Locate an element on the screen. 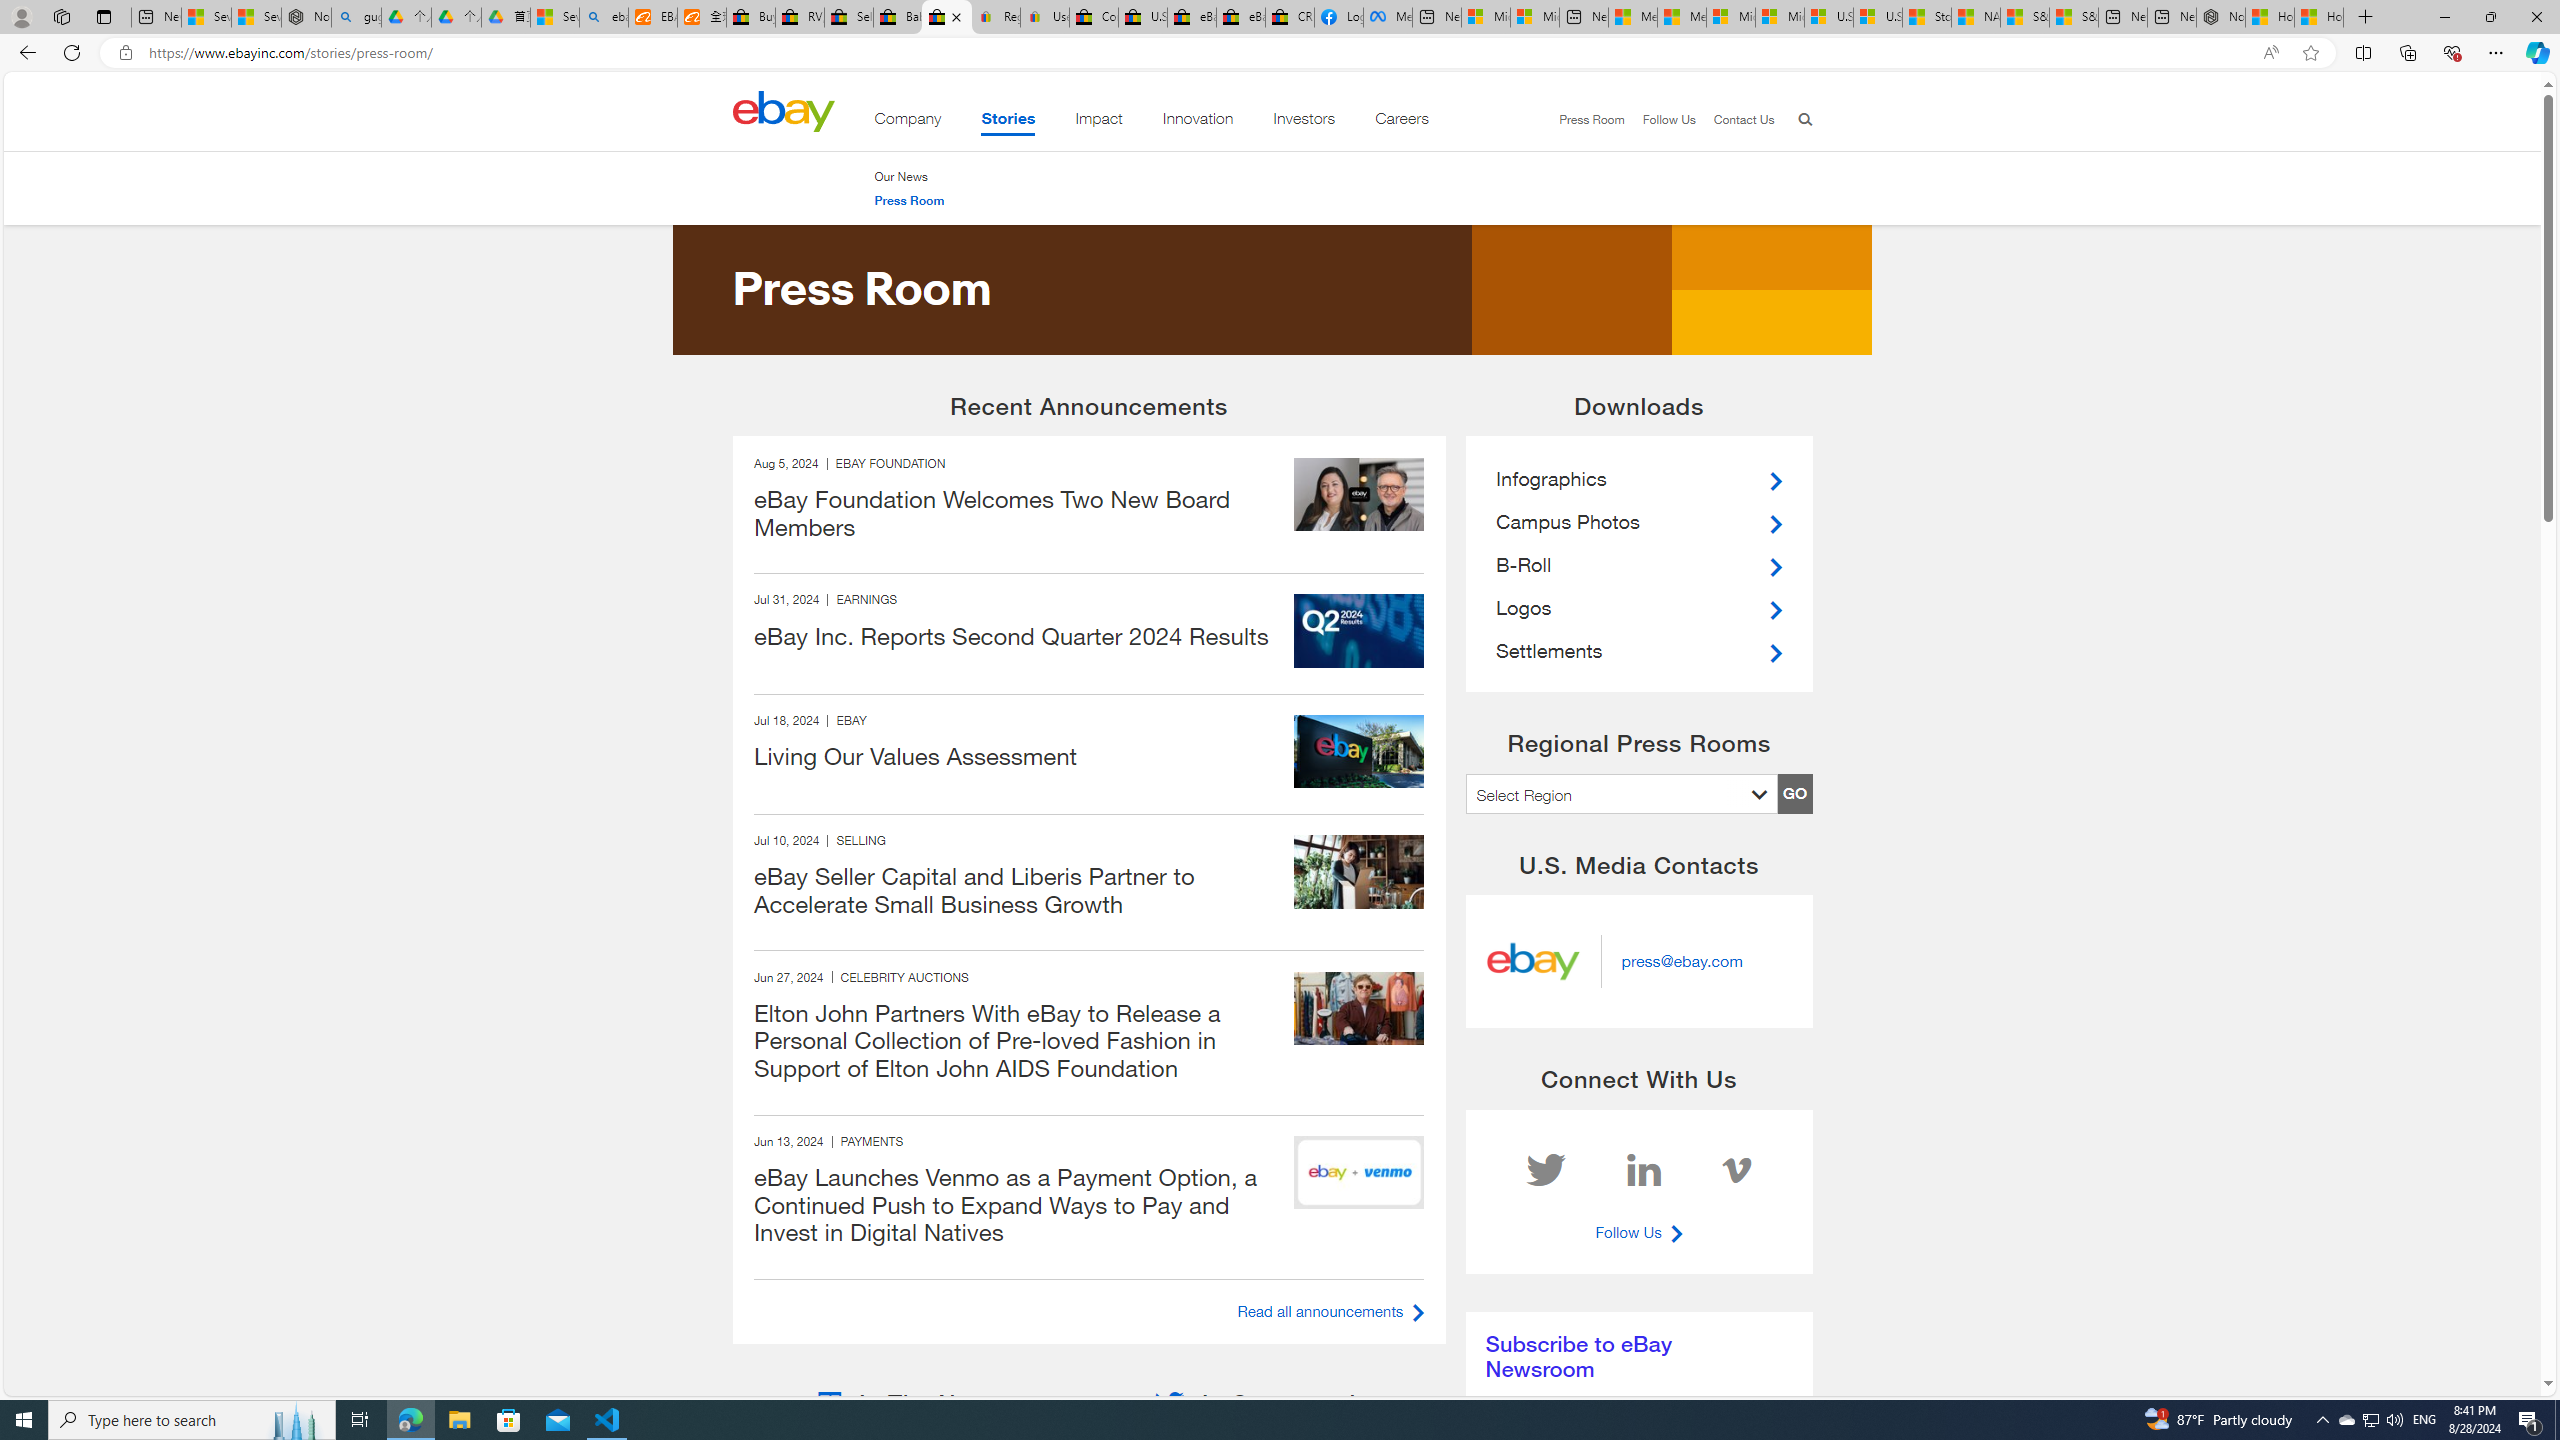  Company is located at coordinates (907, 122).